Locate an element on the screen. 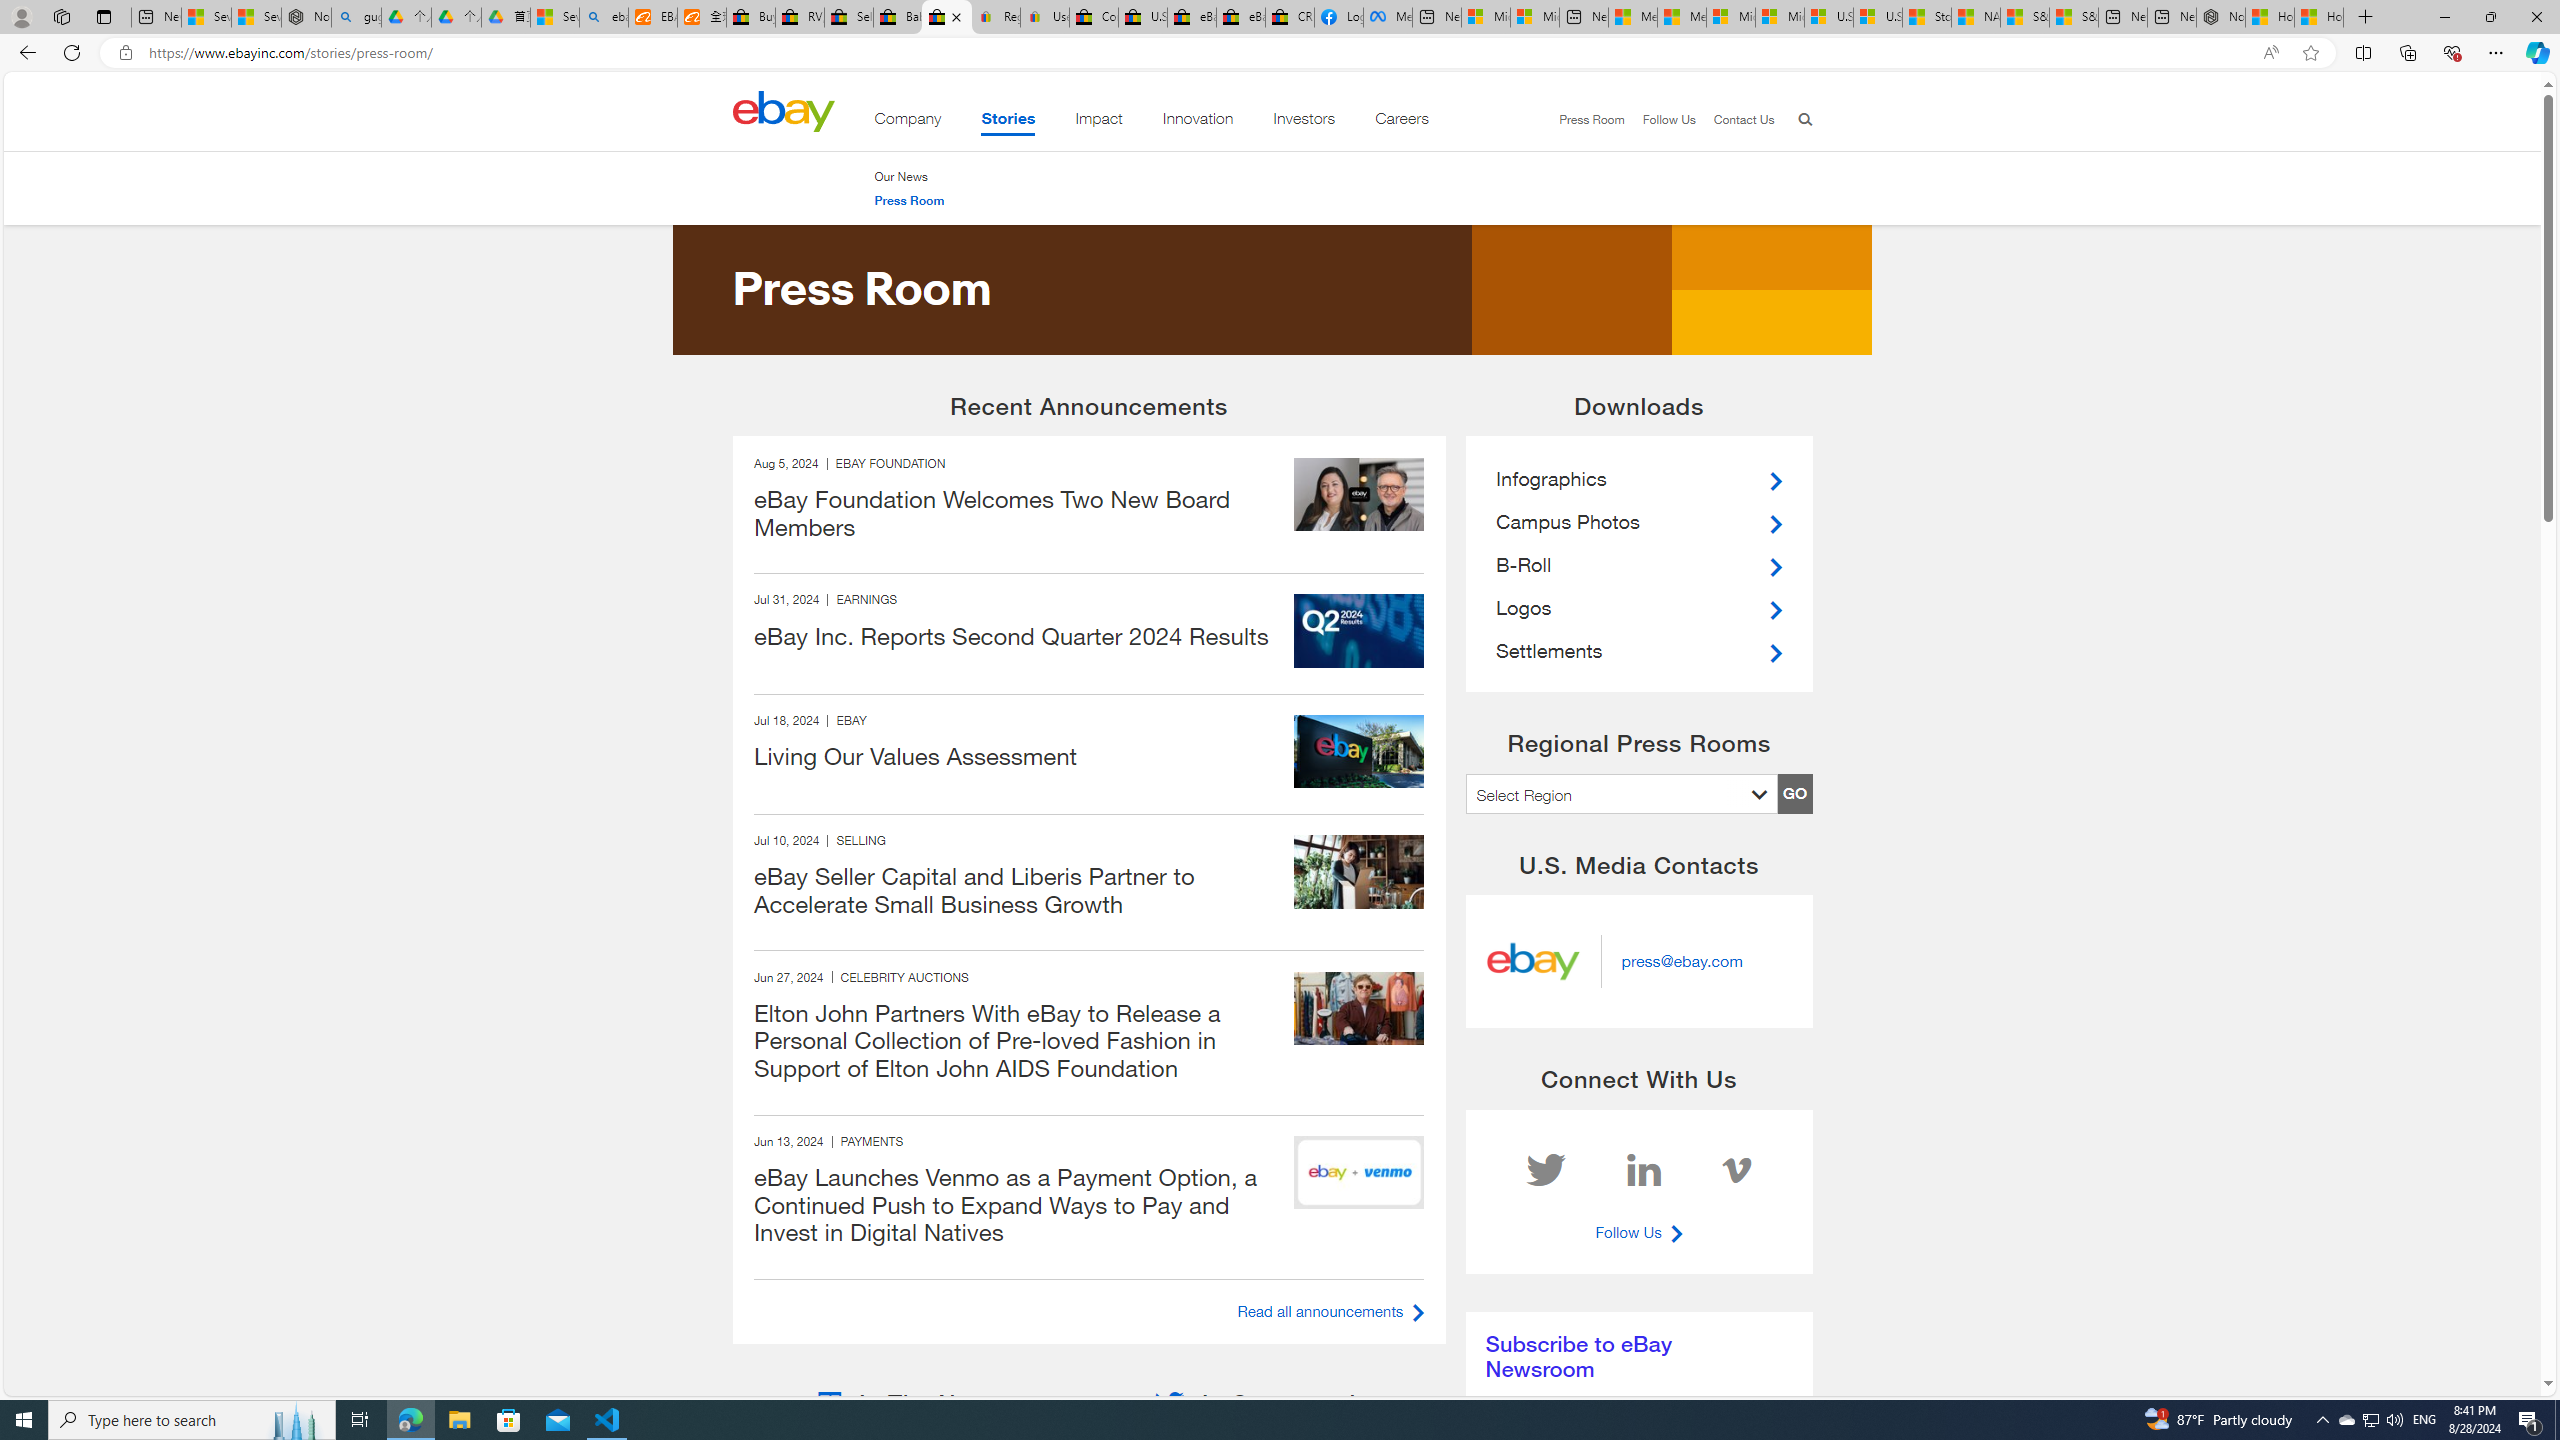  Company is located at coordinates (907, 122).